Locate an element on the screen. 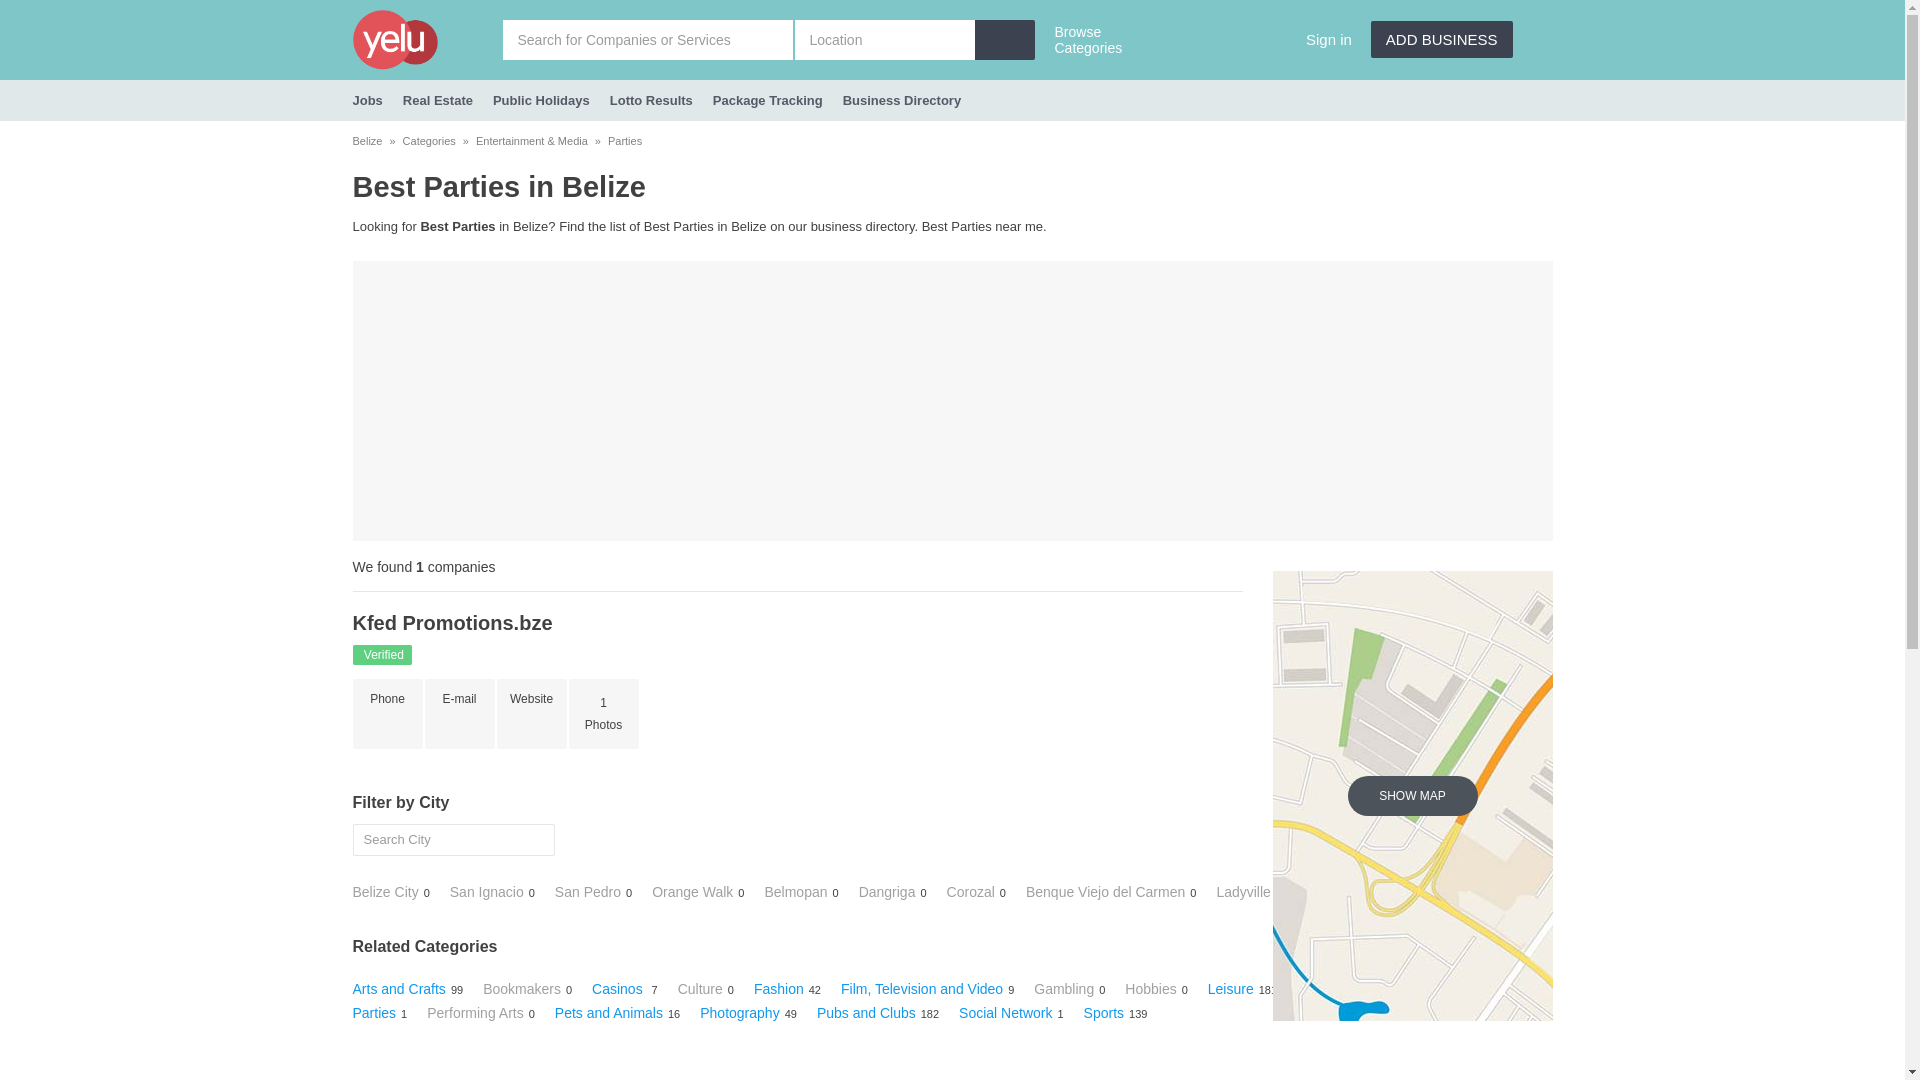  Parties is located at coordinates (374, 1013).